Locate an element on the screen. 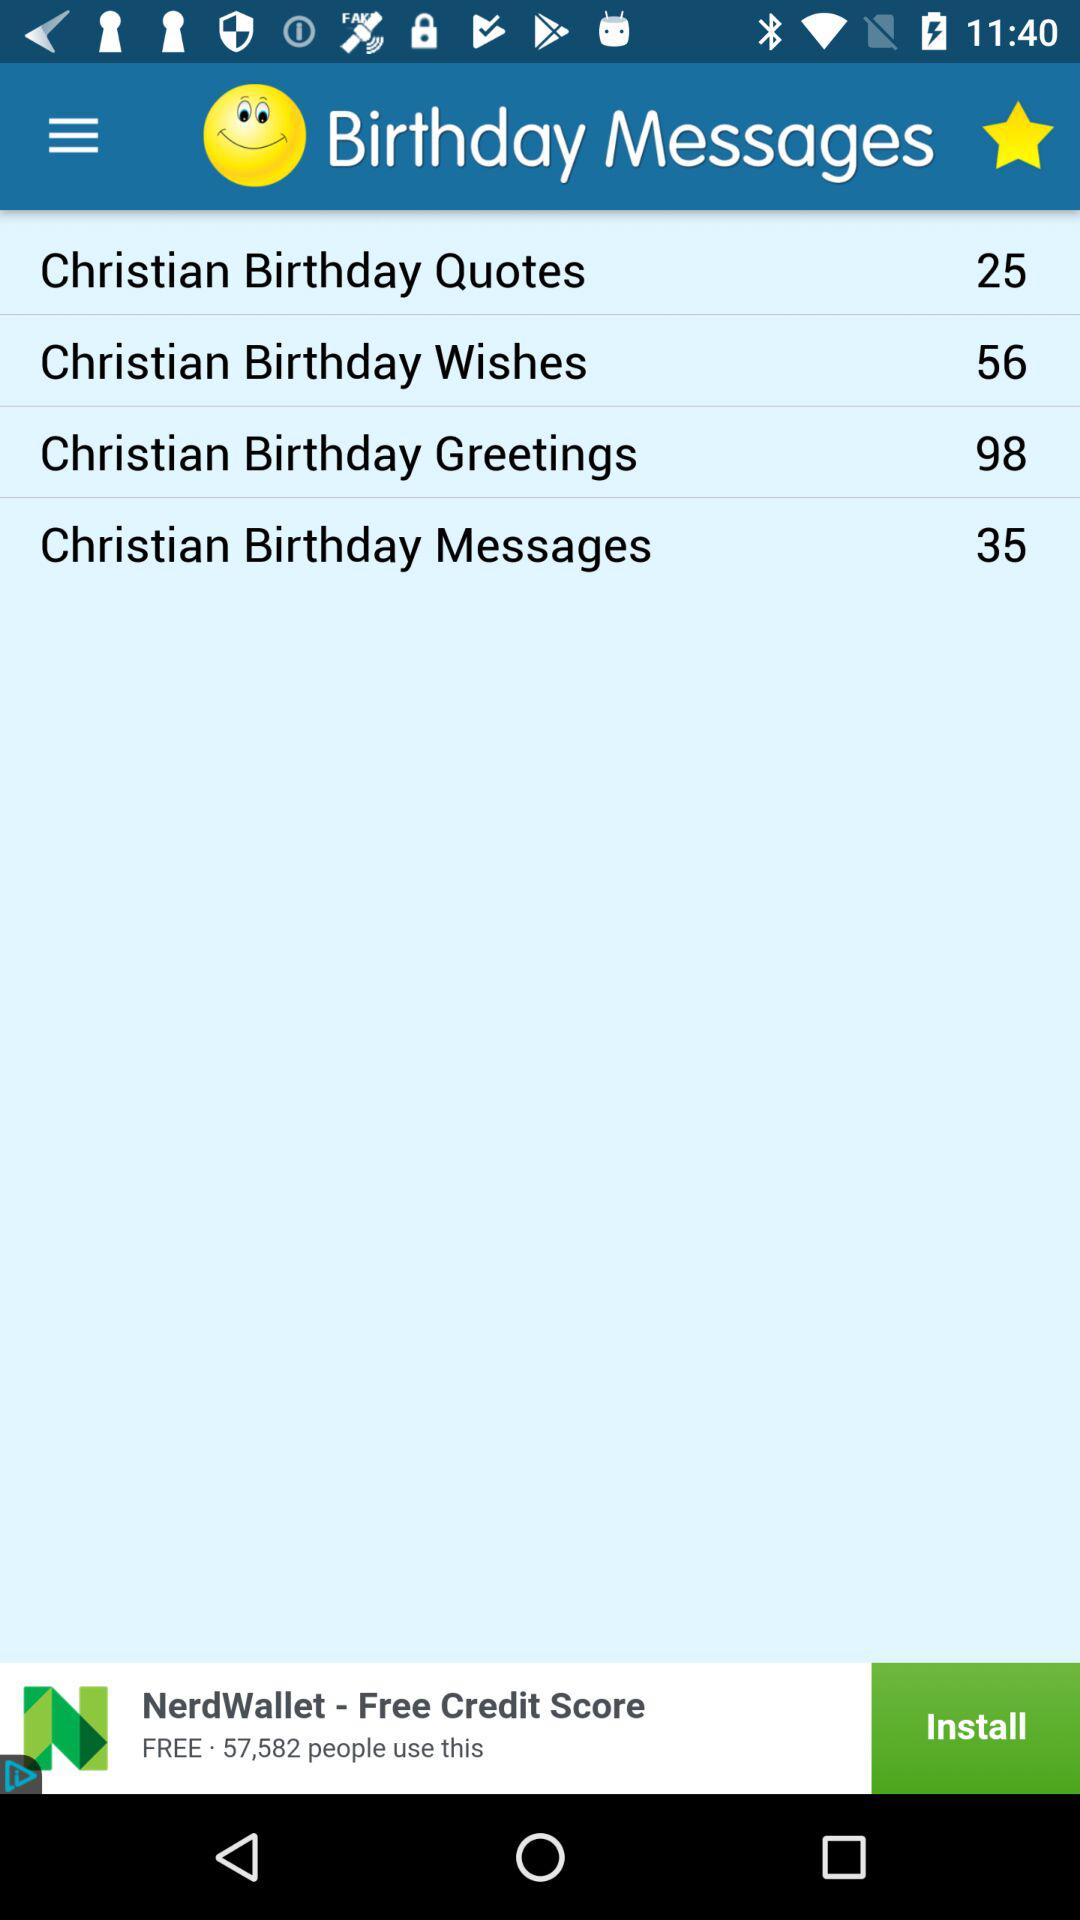  select birthday messages at the top of the page is located at coordinates (571, 135).